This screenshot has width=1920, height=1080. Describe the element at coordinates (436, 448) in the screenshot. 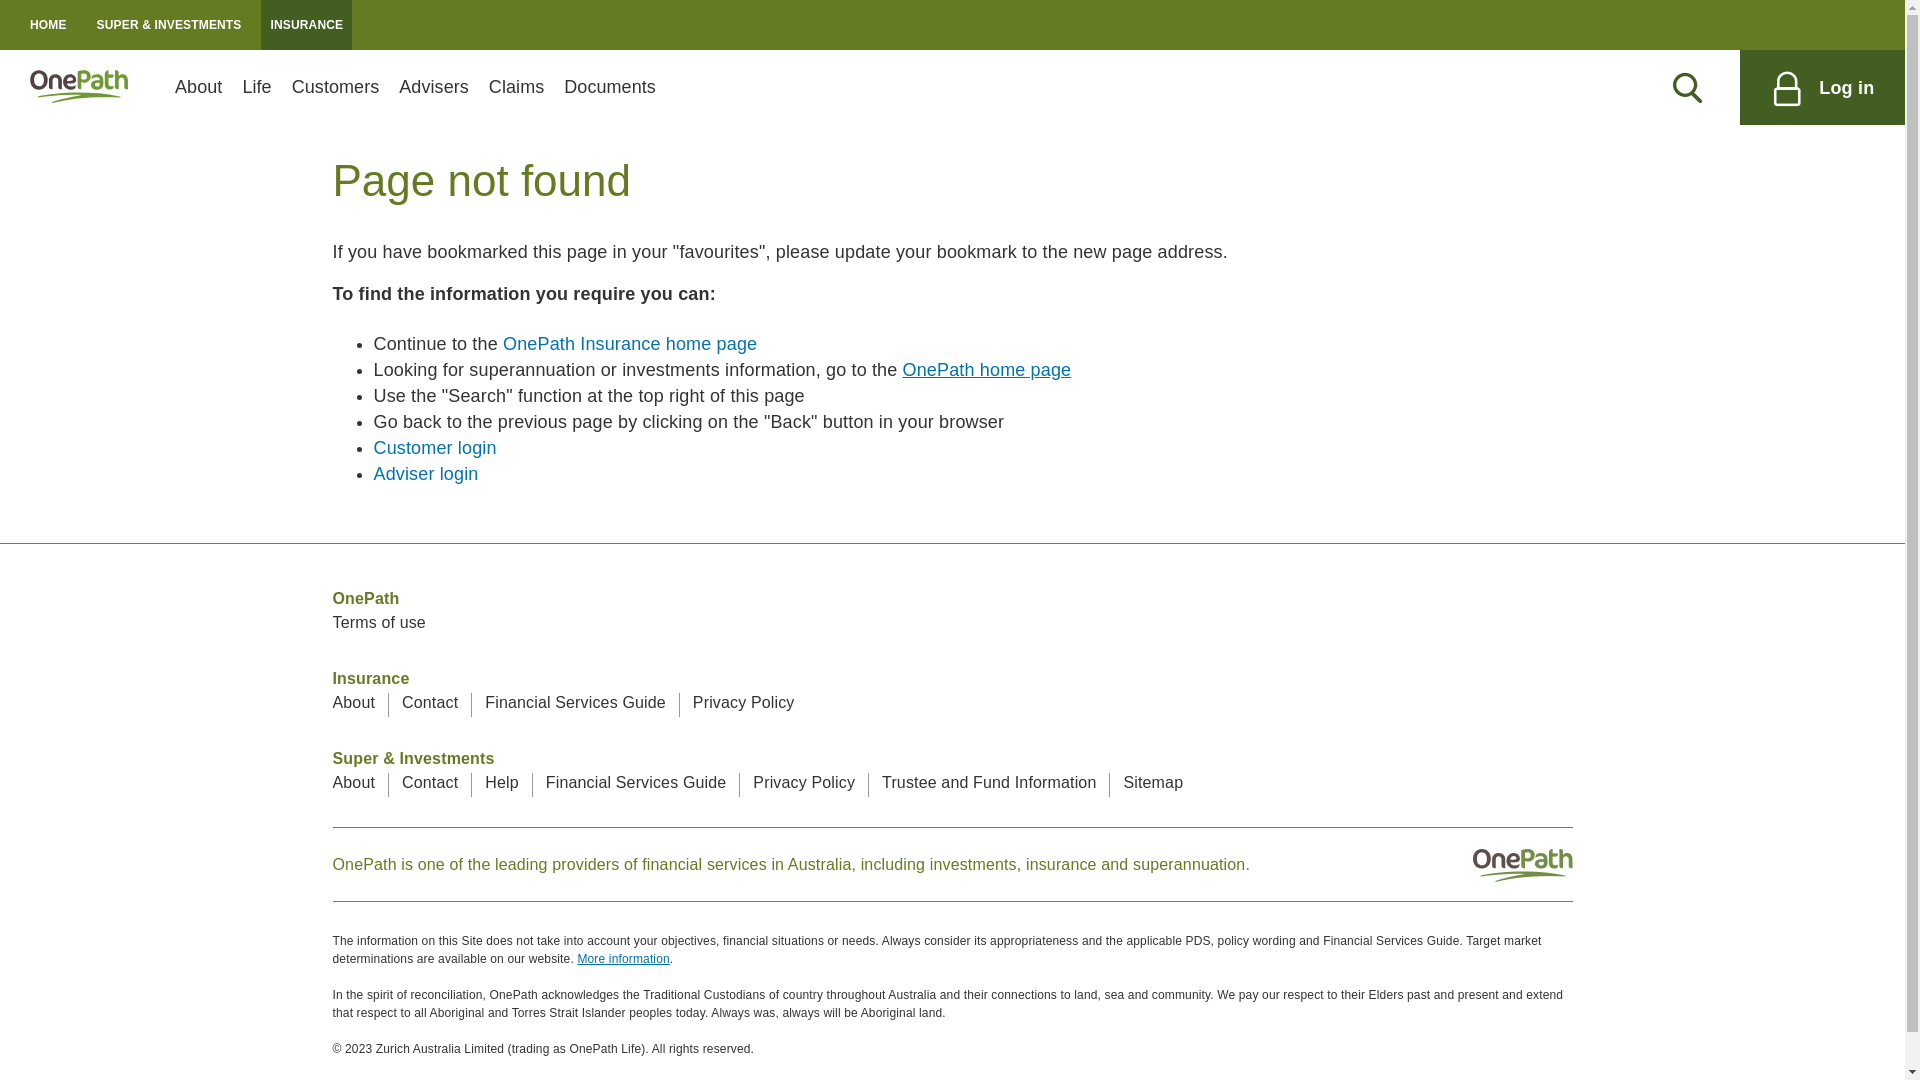

I see `Customer login` at that location.